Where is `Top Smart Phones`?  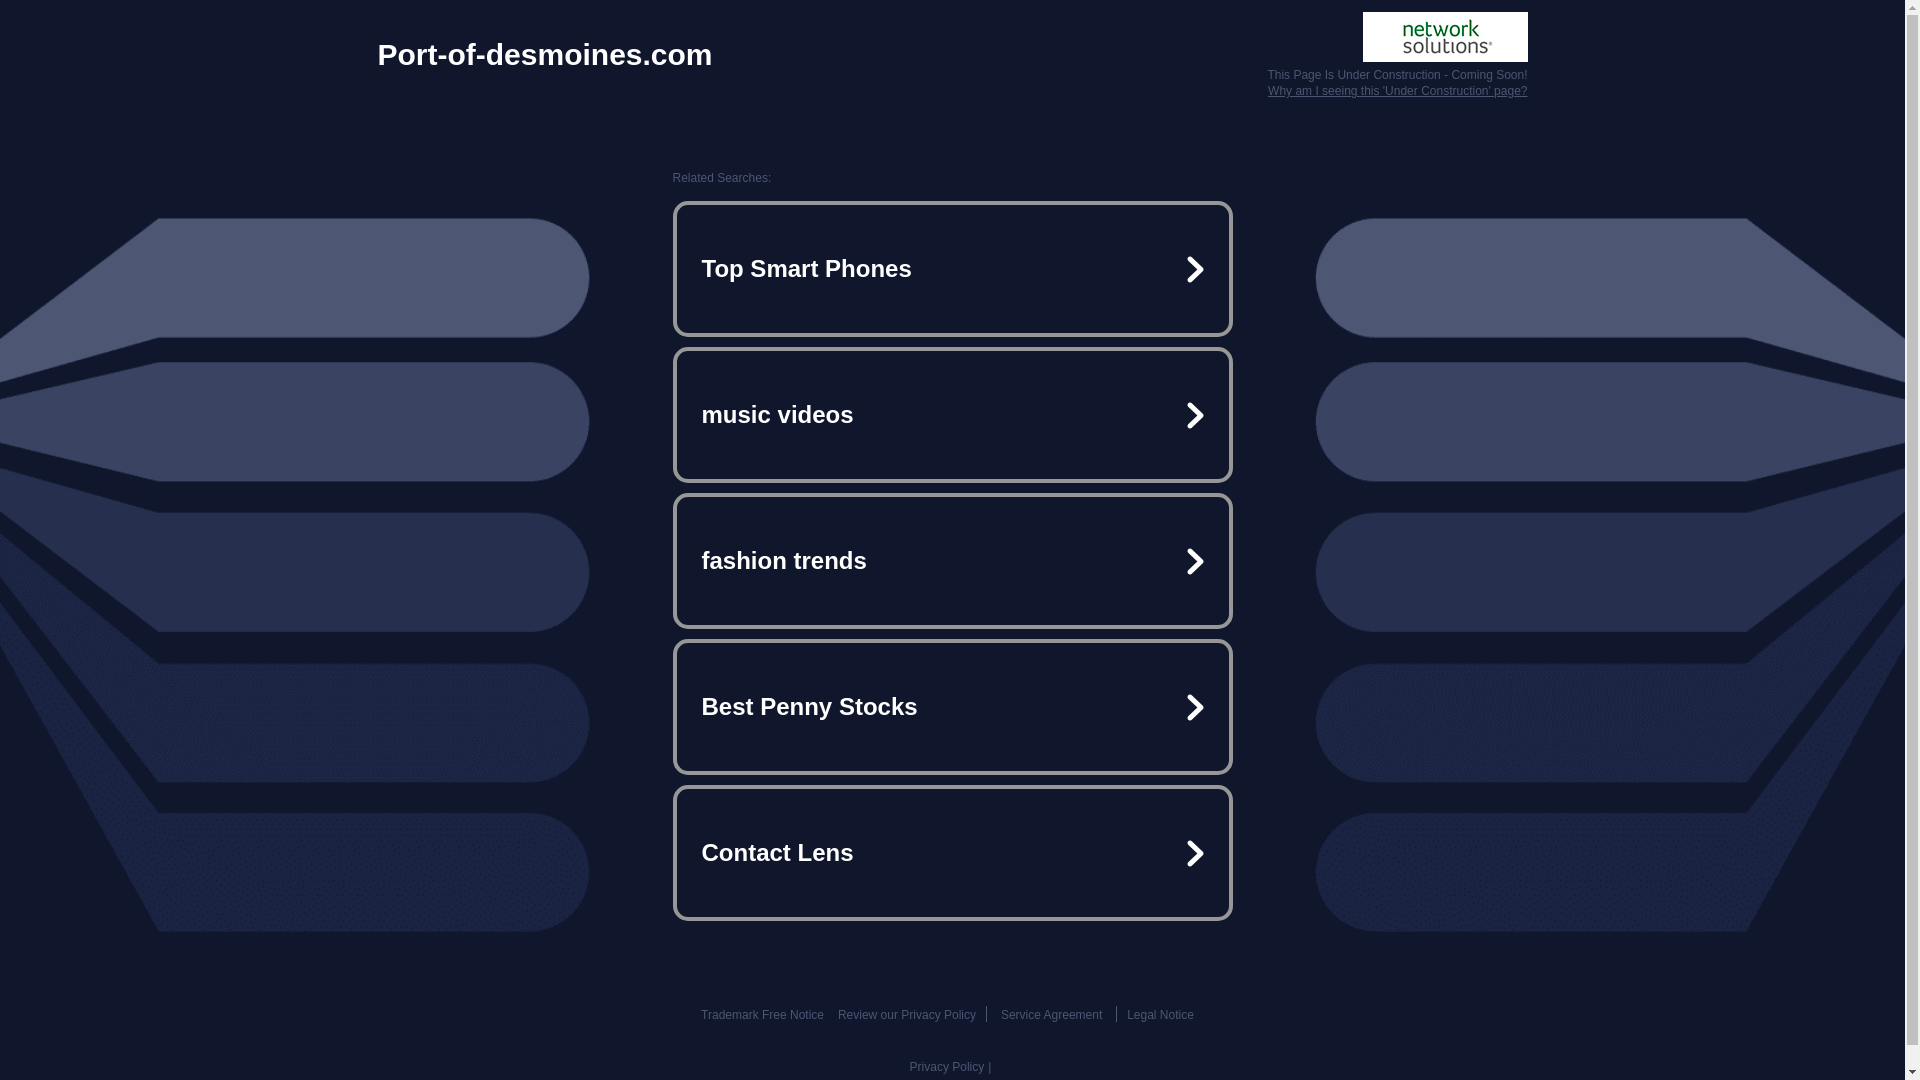
Top Smart Phones is located at coordinates (952, 268).